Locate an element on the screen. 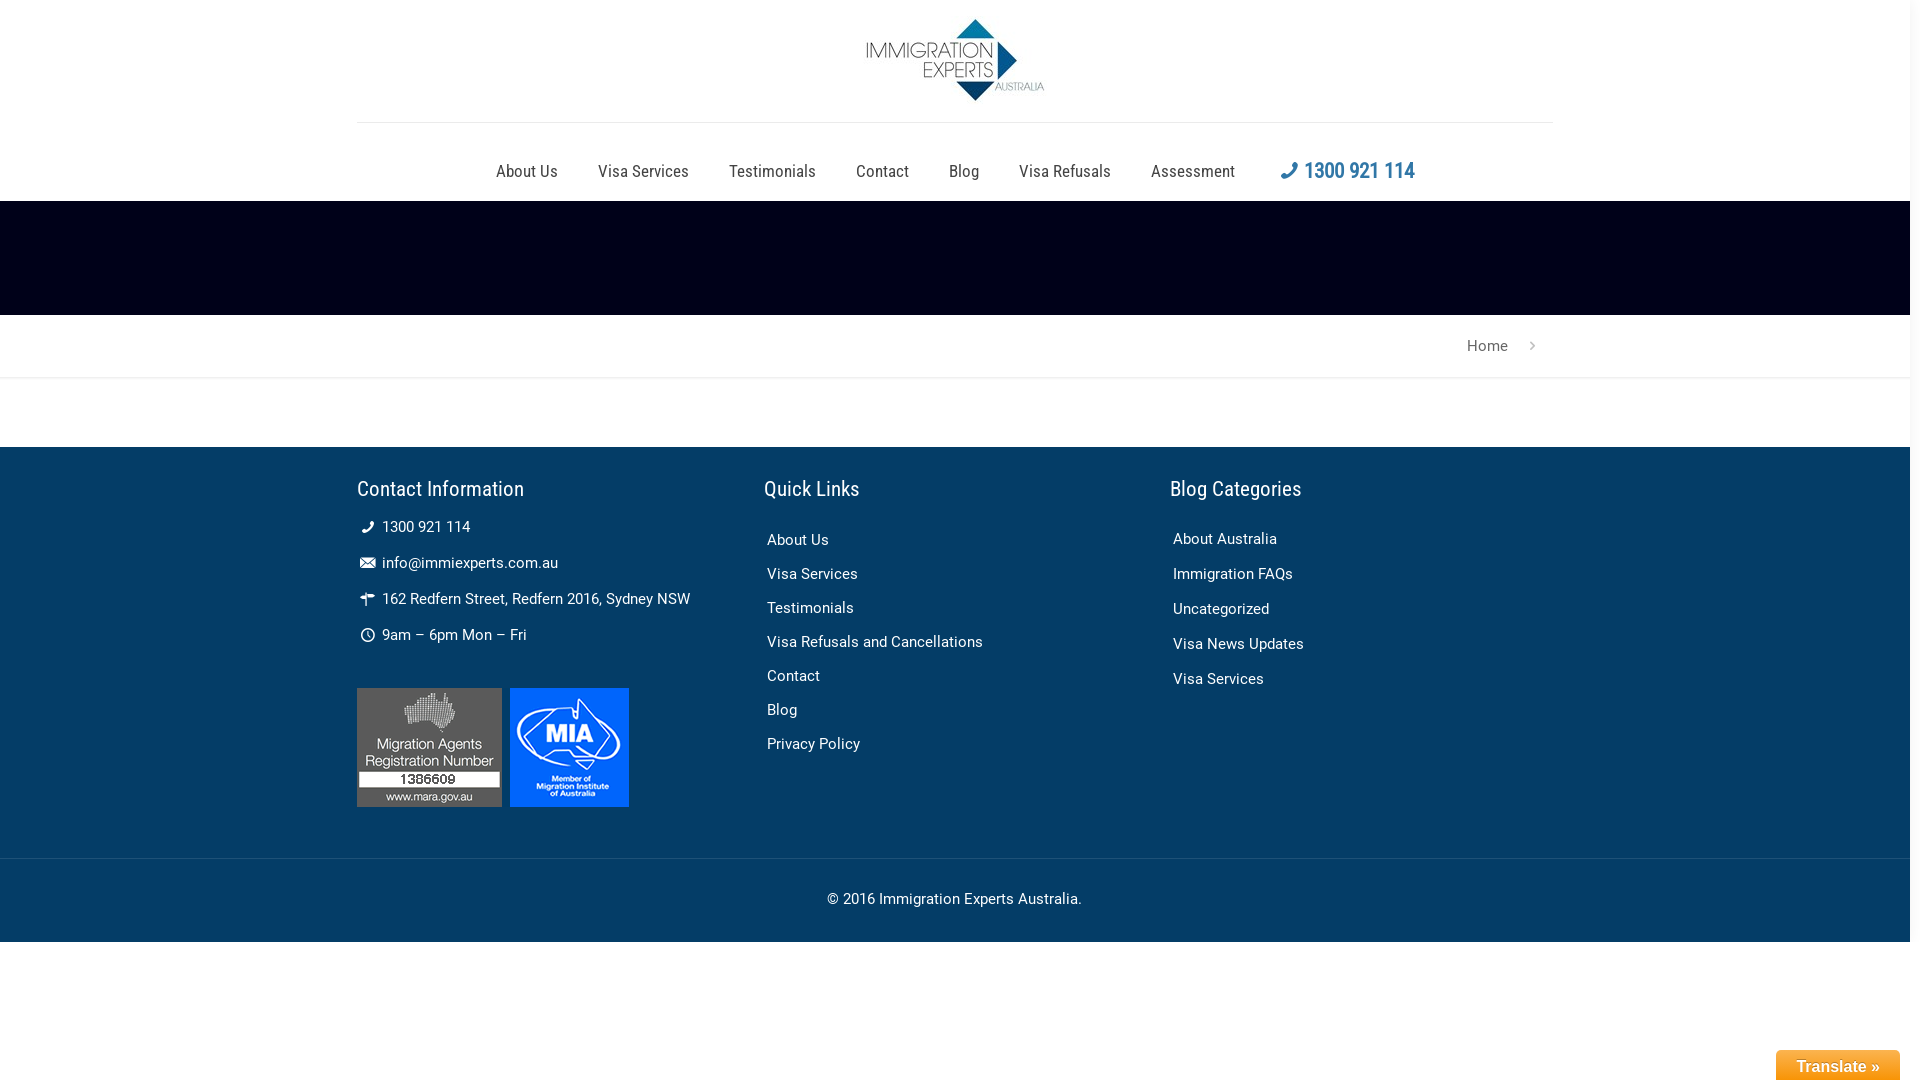 The height and width of the screenshot is (1080, 1920). Privacy Policy is located at coordinates (950, 743).